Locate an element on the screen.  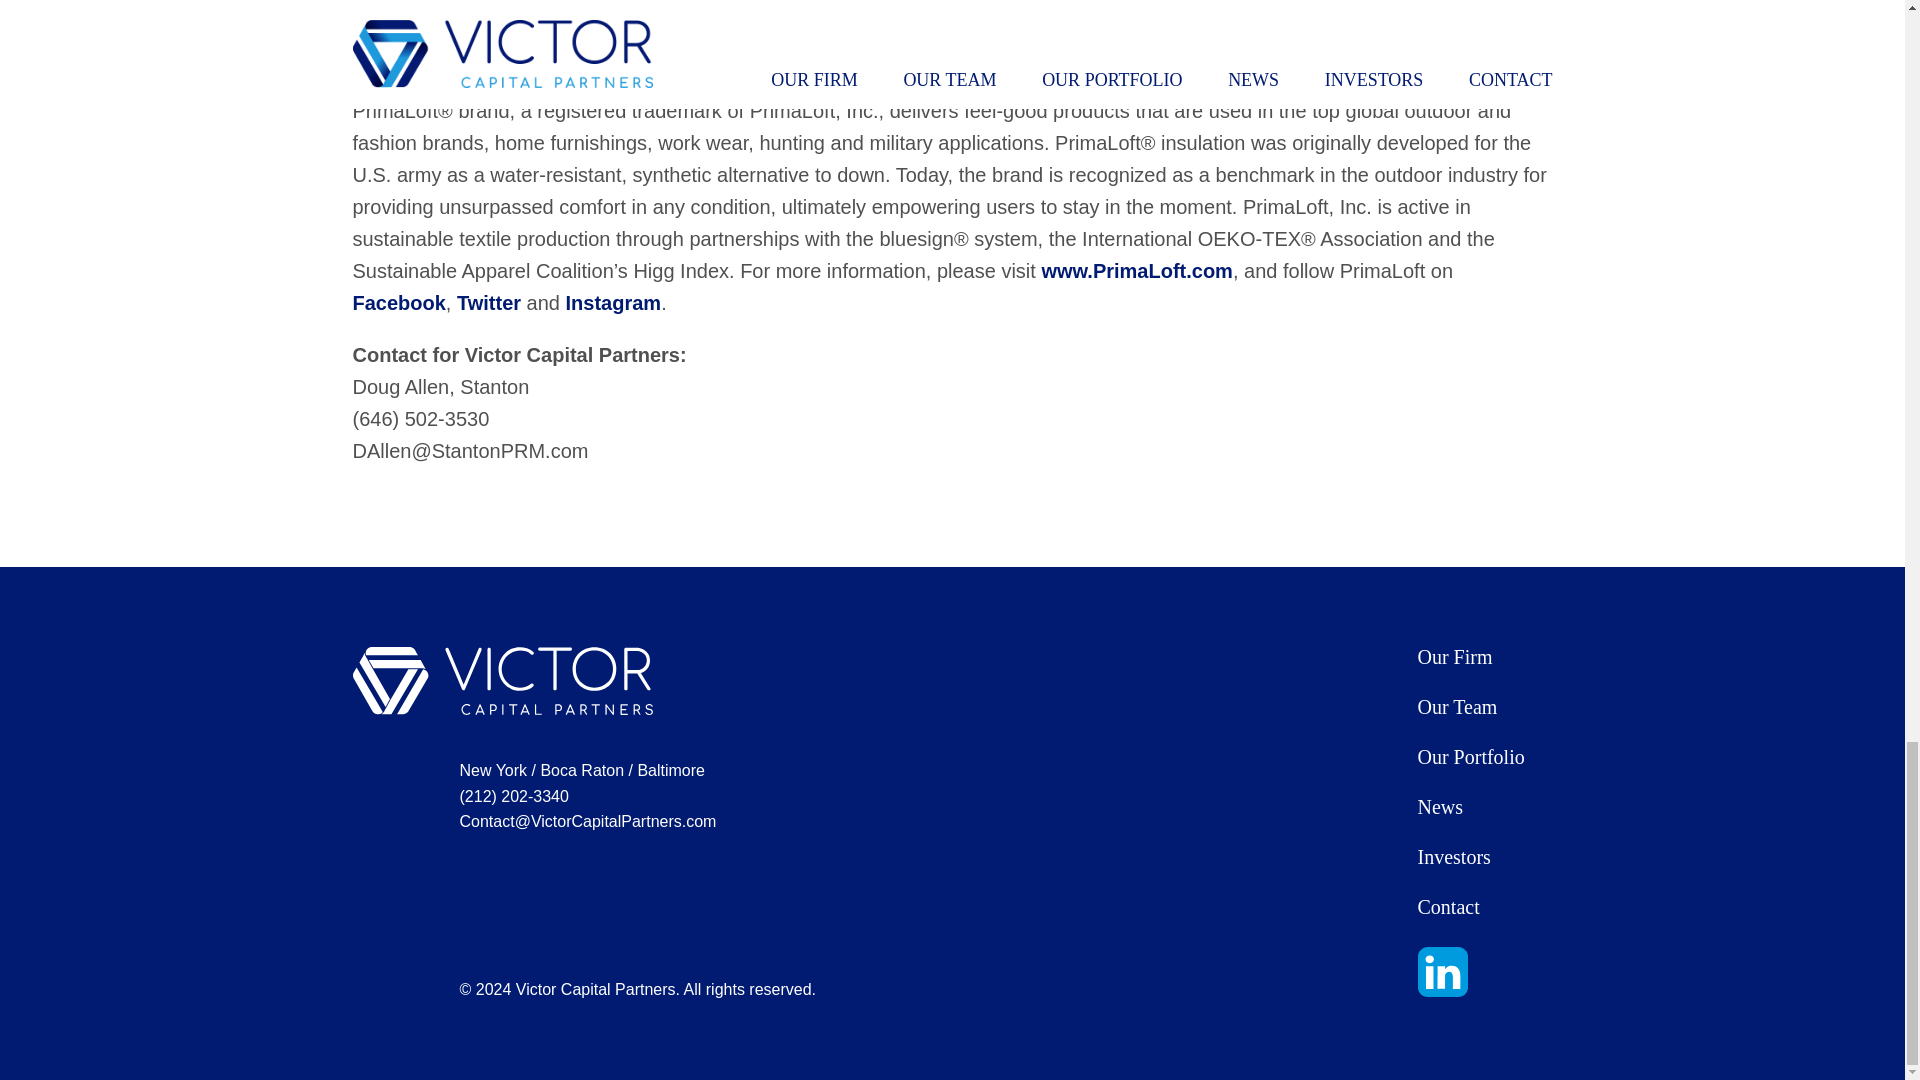
Contact is located at coordinates (1449, 907).